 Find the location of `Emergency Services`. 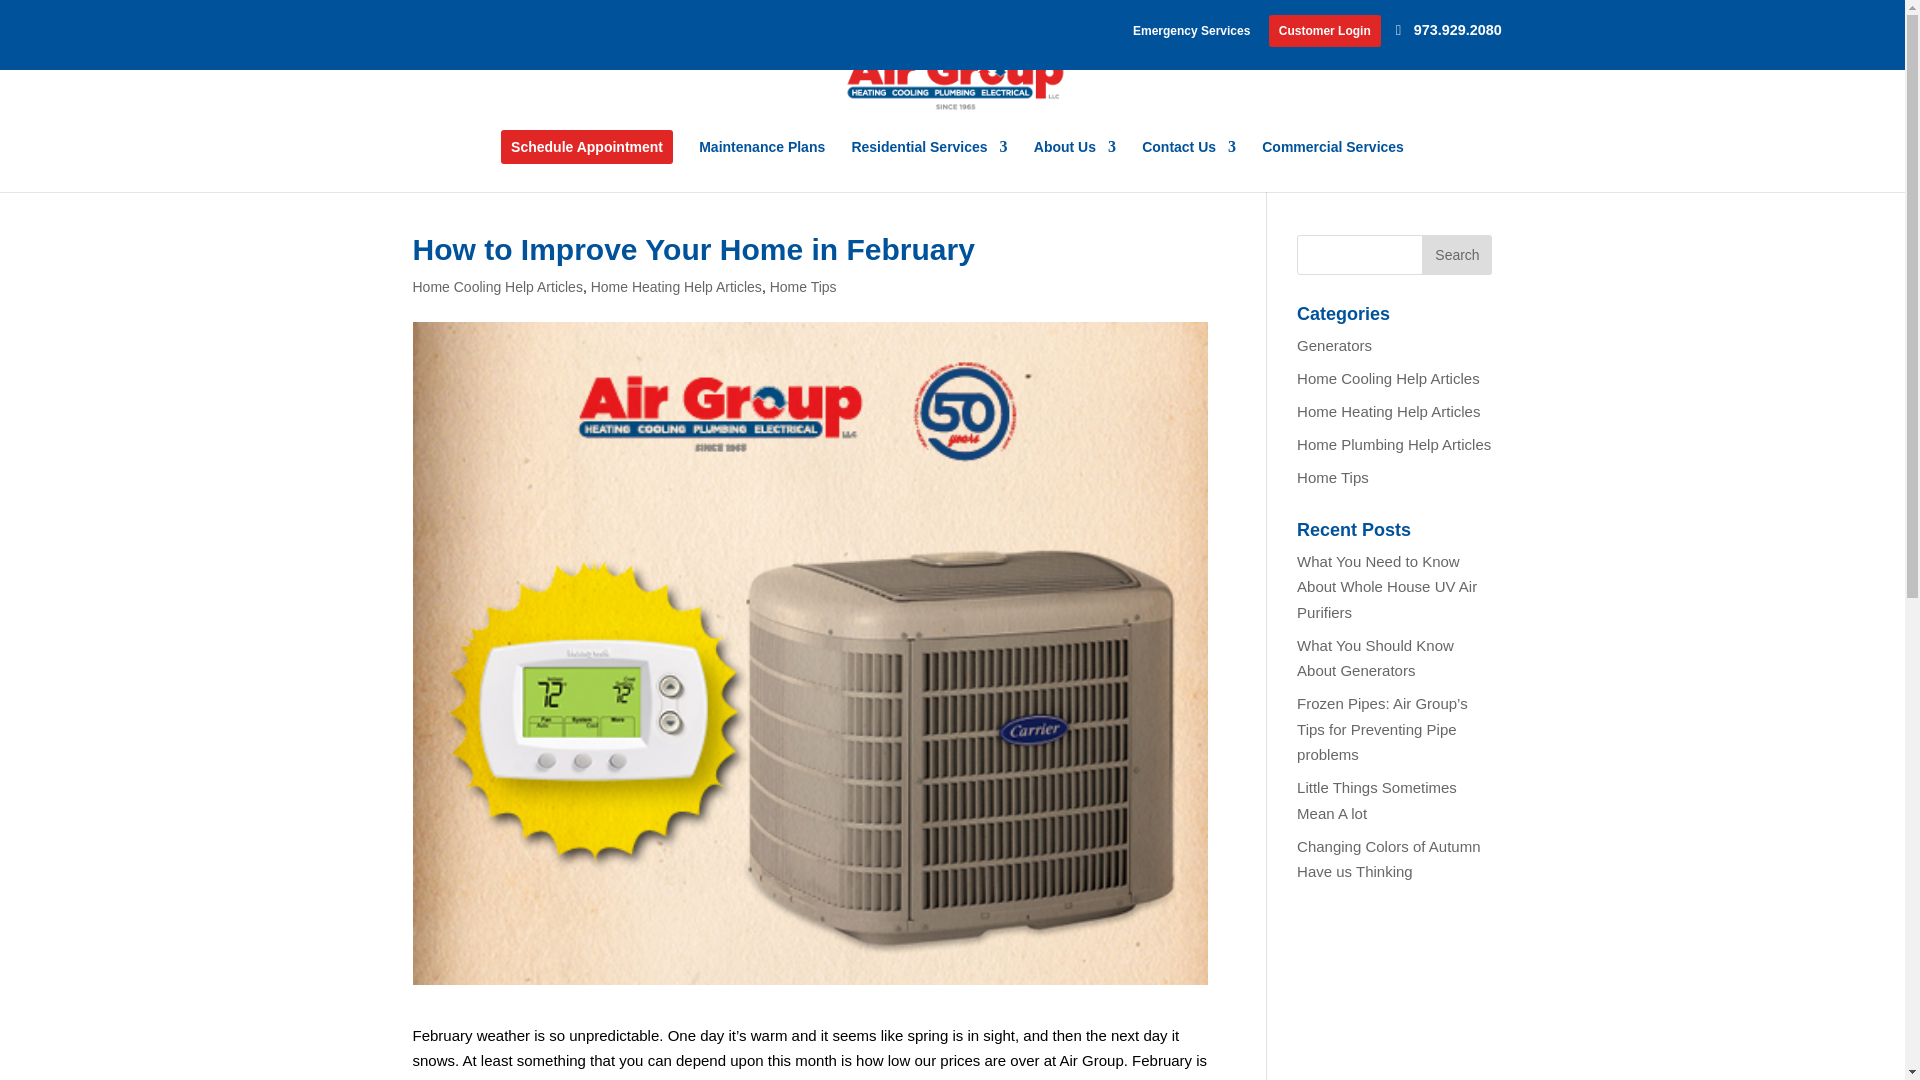

Emergency Services is located at coordinates (1190, 35).